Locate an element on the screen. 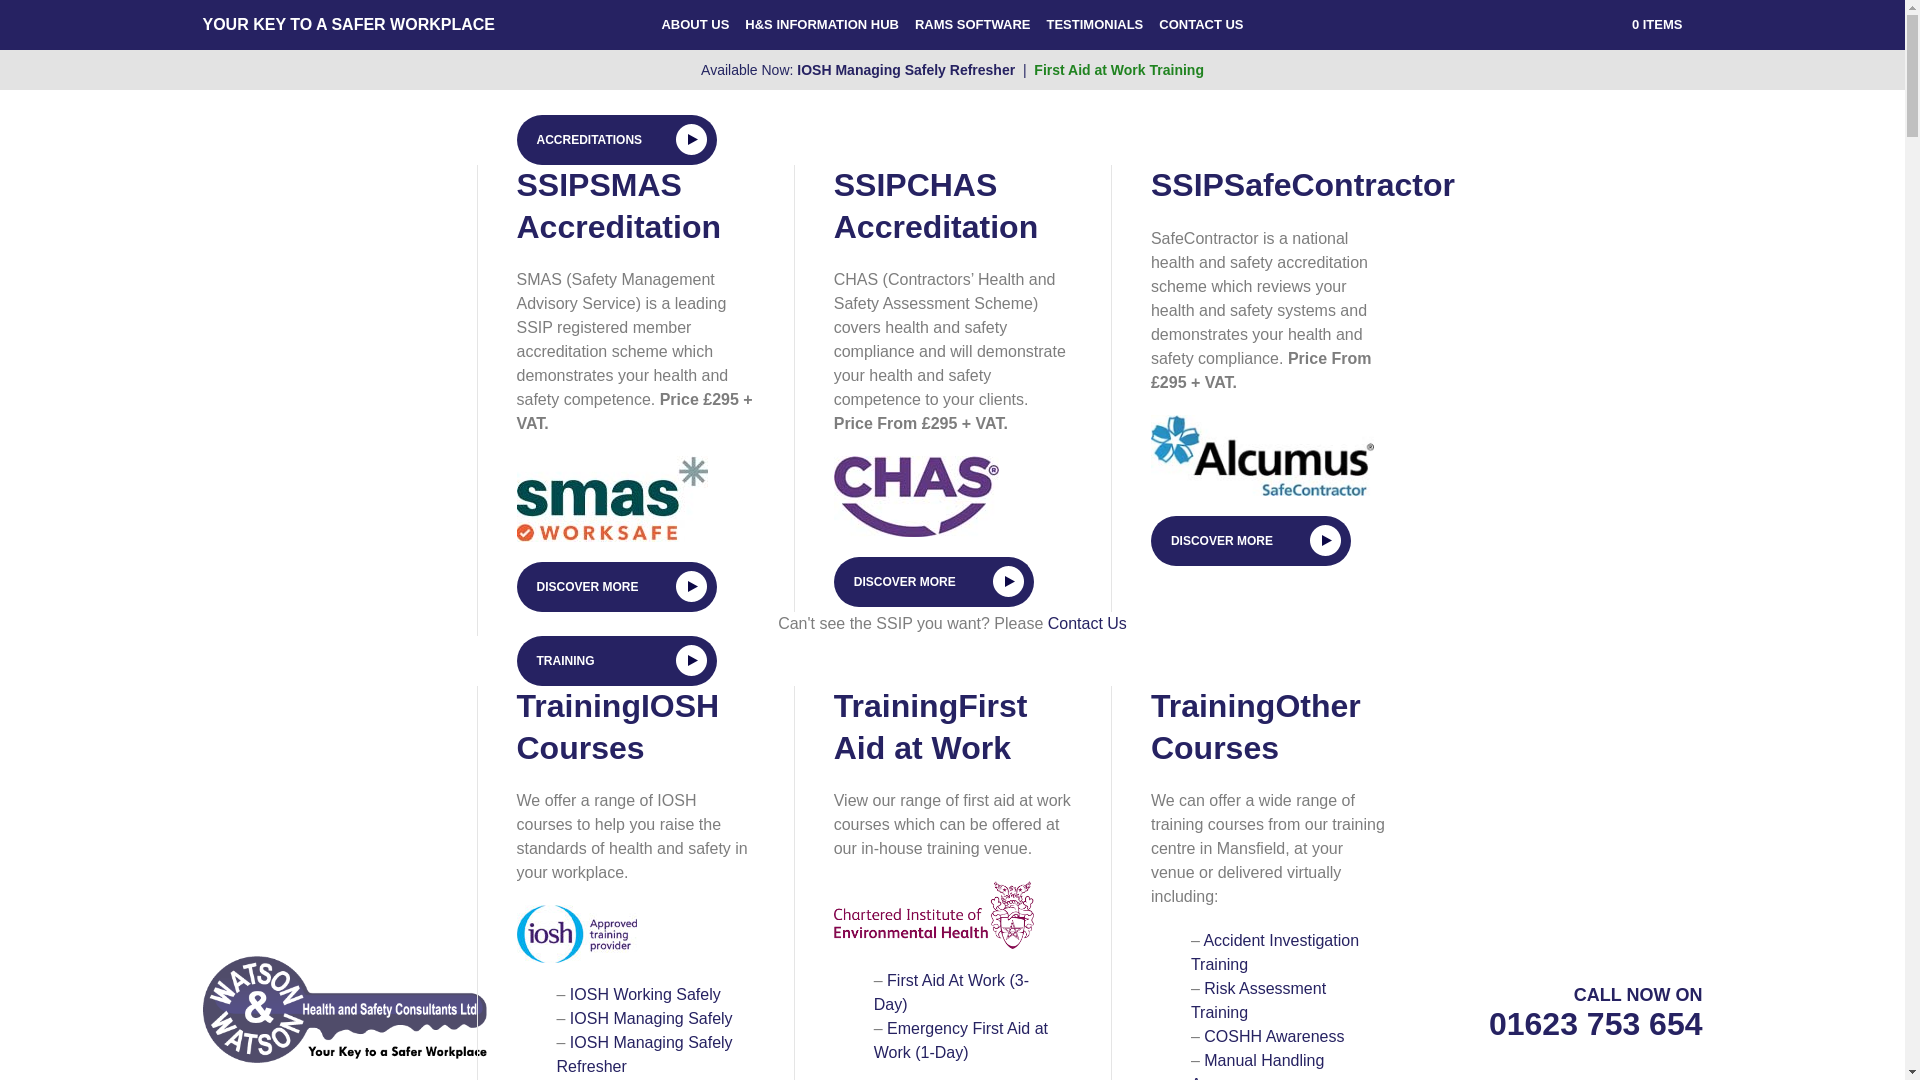  RAMS SOFTWARE is located at coordinates (973, 24).